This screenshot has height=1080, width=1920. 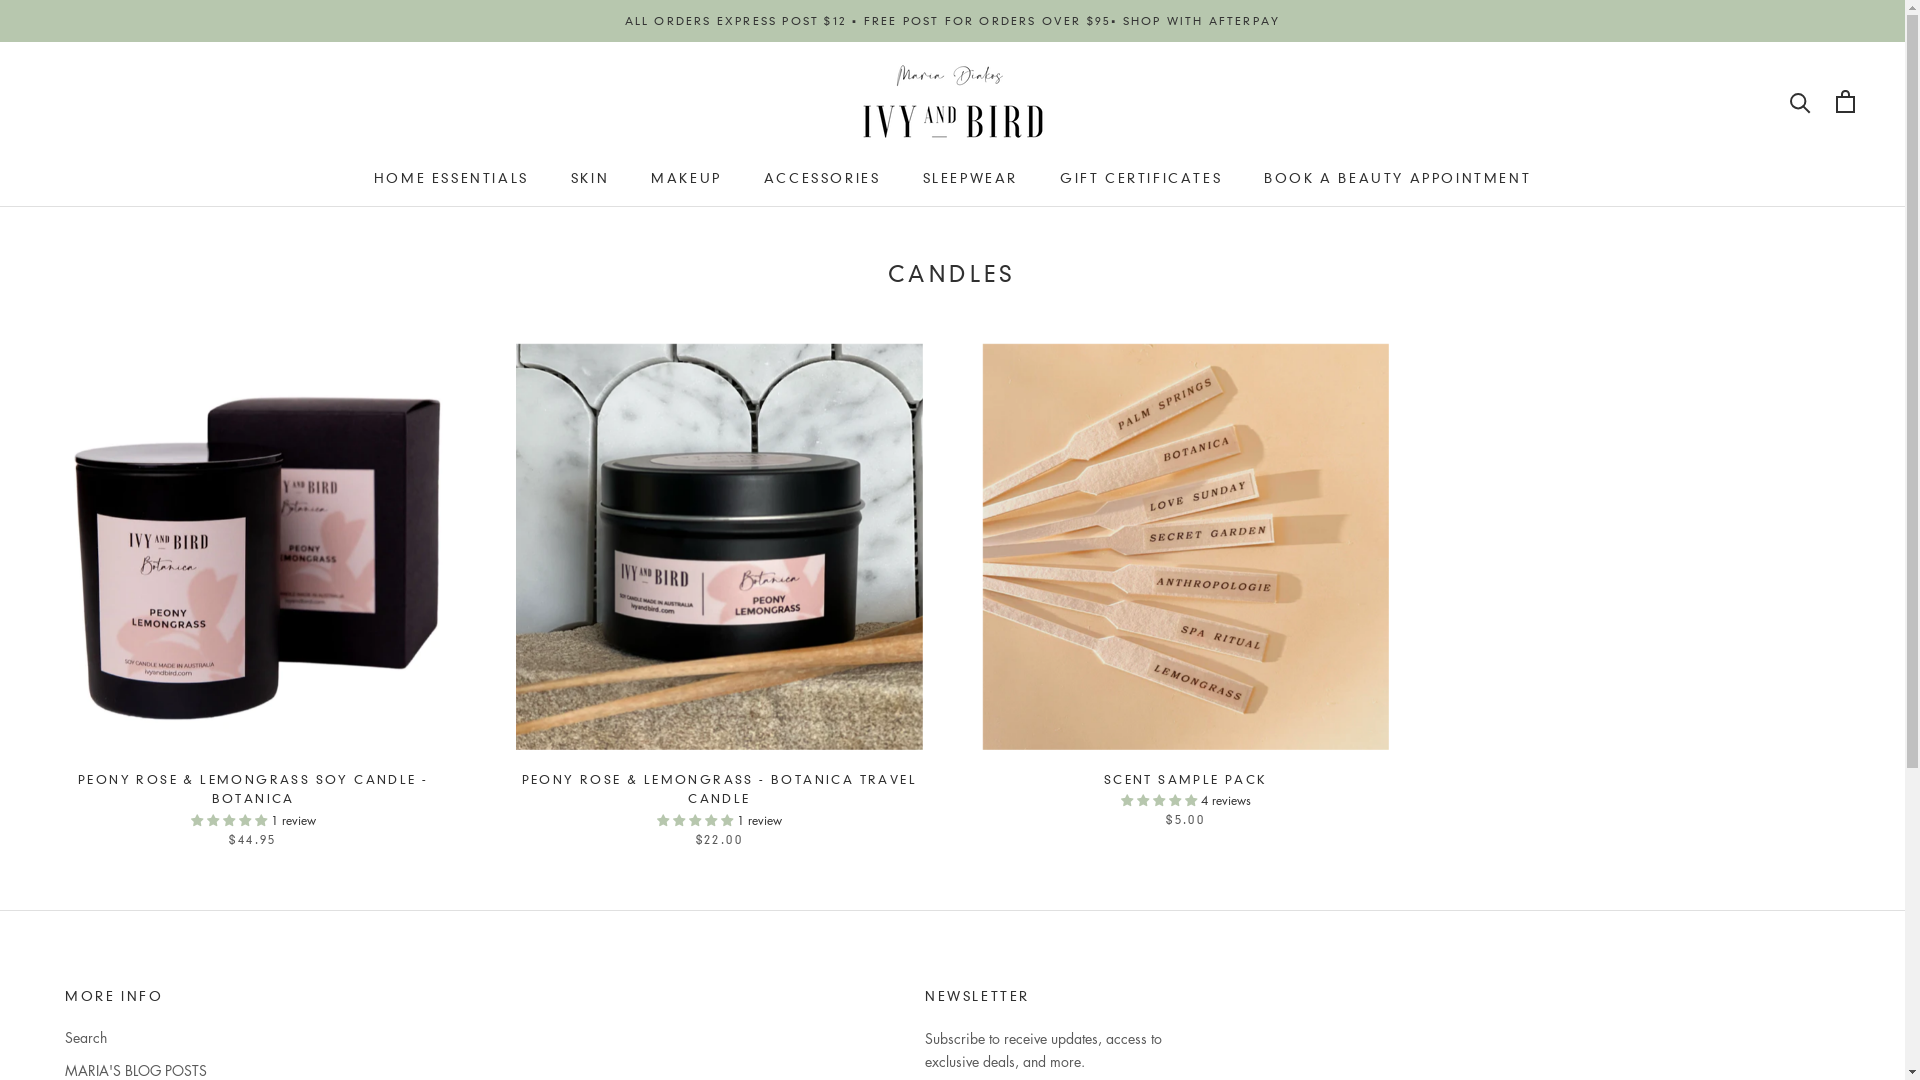 I want to click on SCENT SAMPLE PACK, so click(x=1186, y=780).